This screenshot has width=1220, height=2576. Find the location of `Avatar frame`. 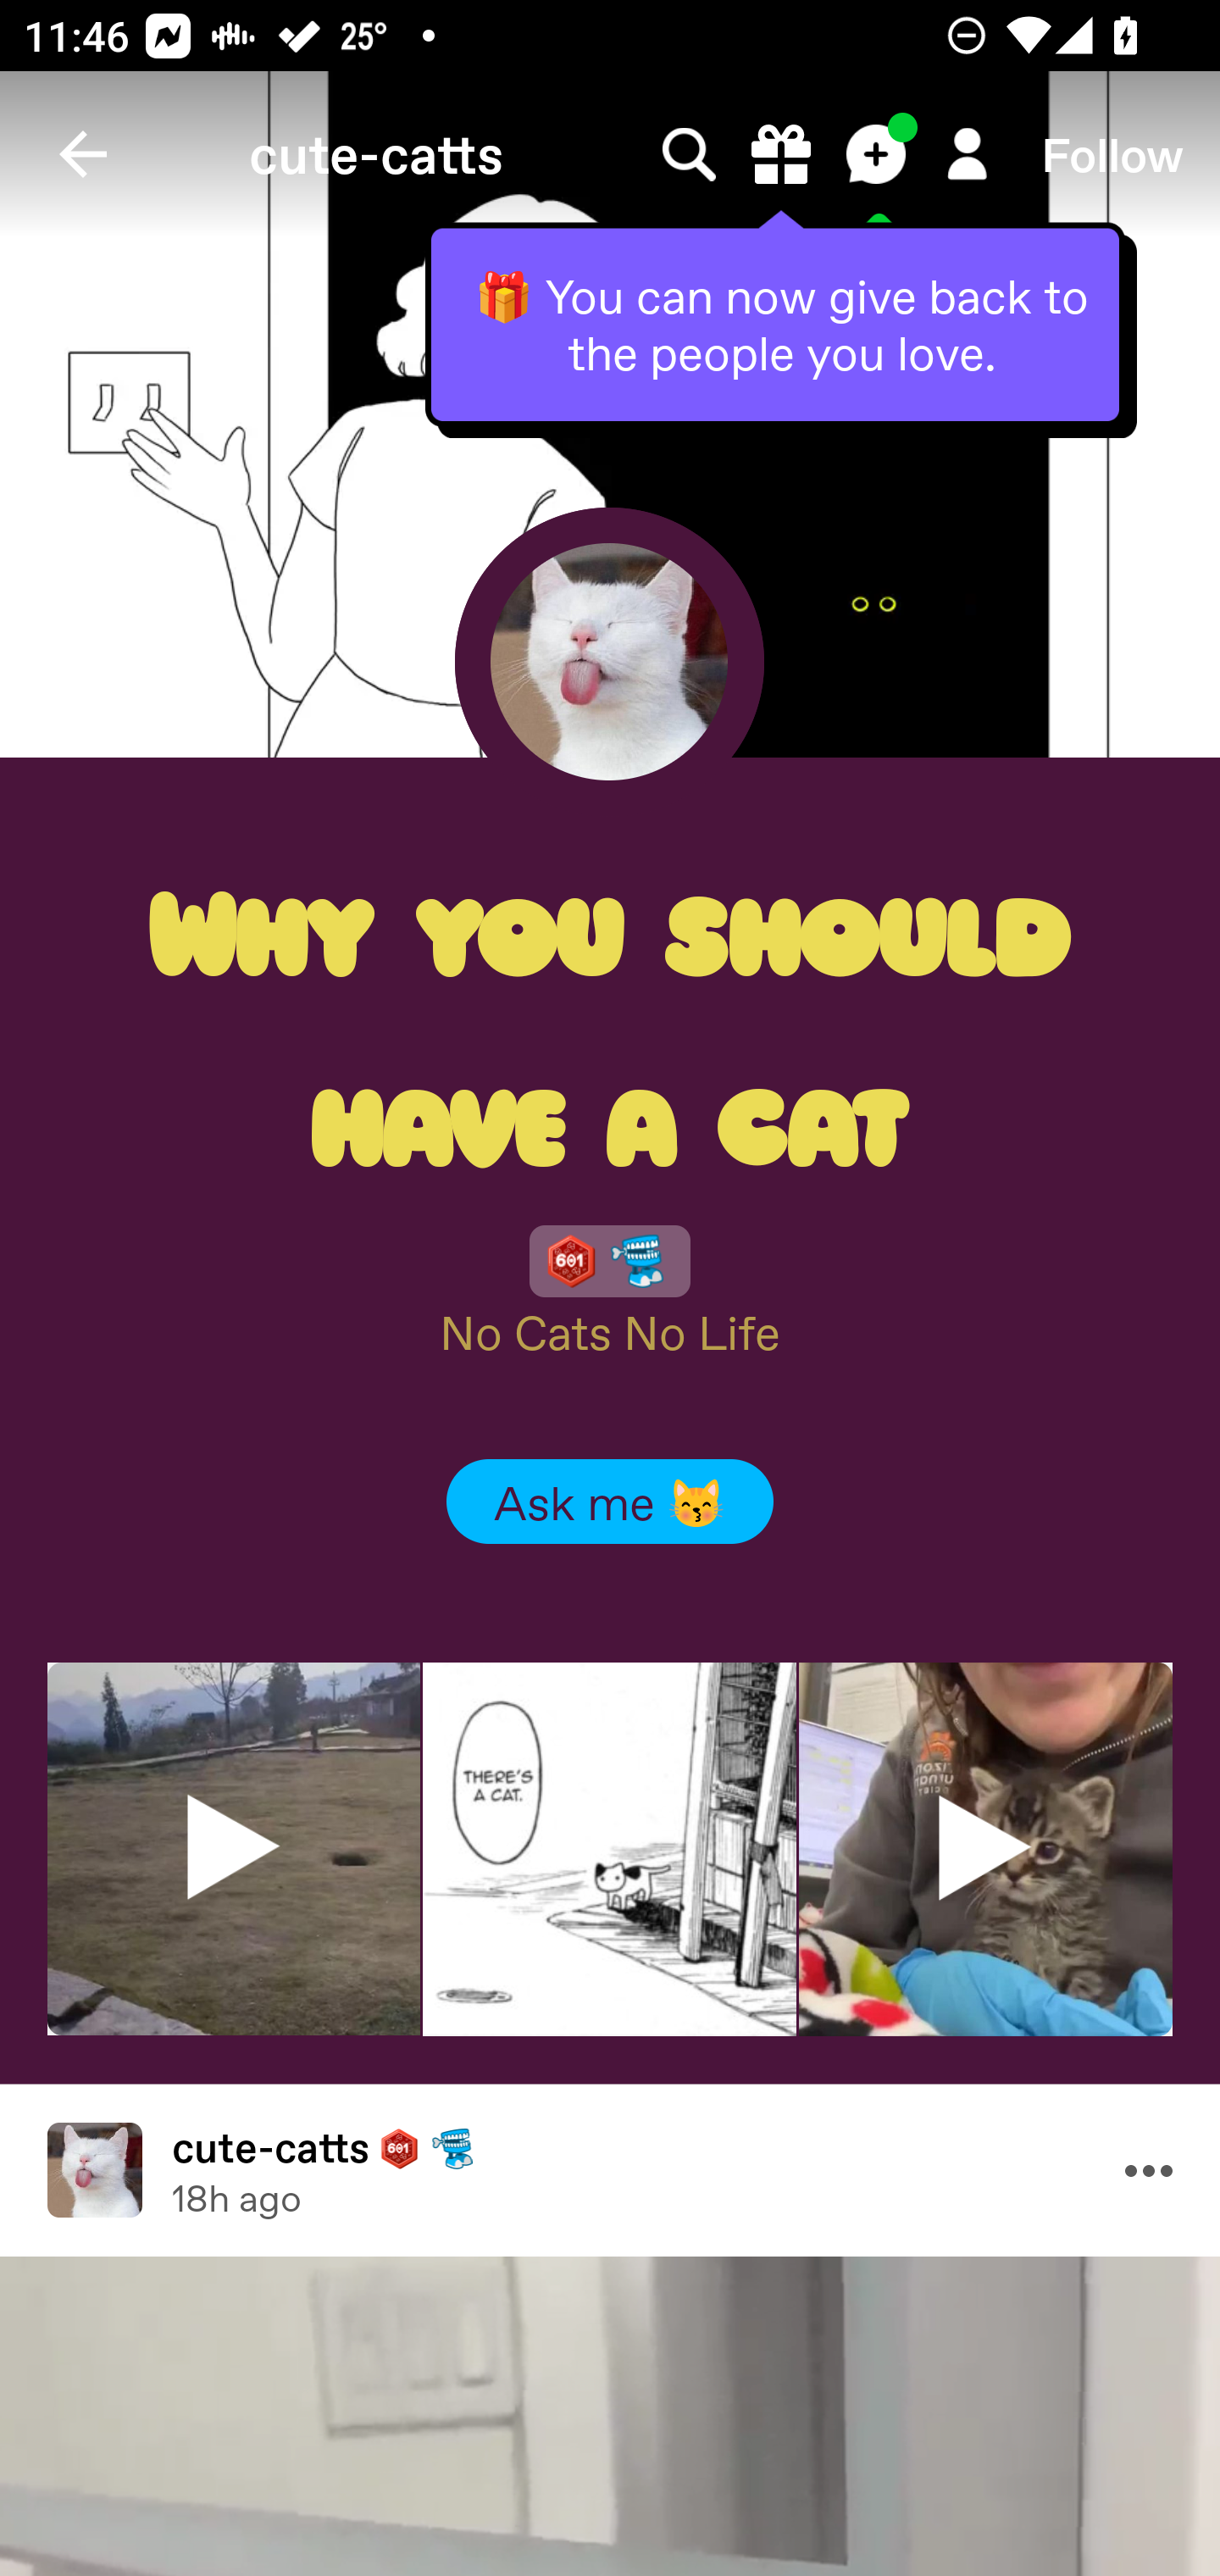

Avatar frame is located at coordinates (609, 661).